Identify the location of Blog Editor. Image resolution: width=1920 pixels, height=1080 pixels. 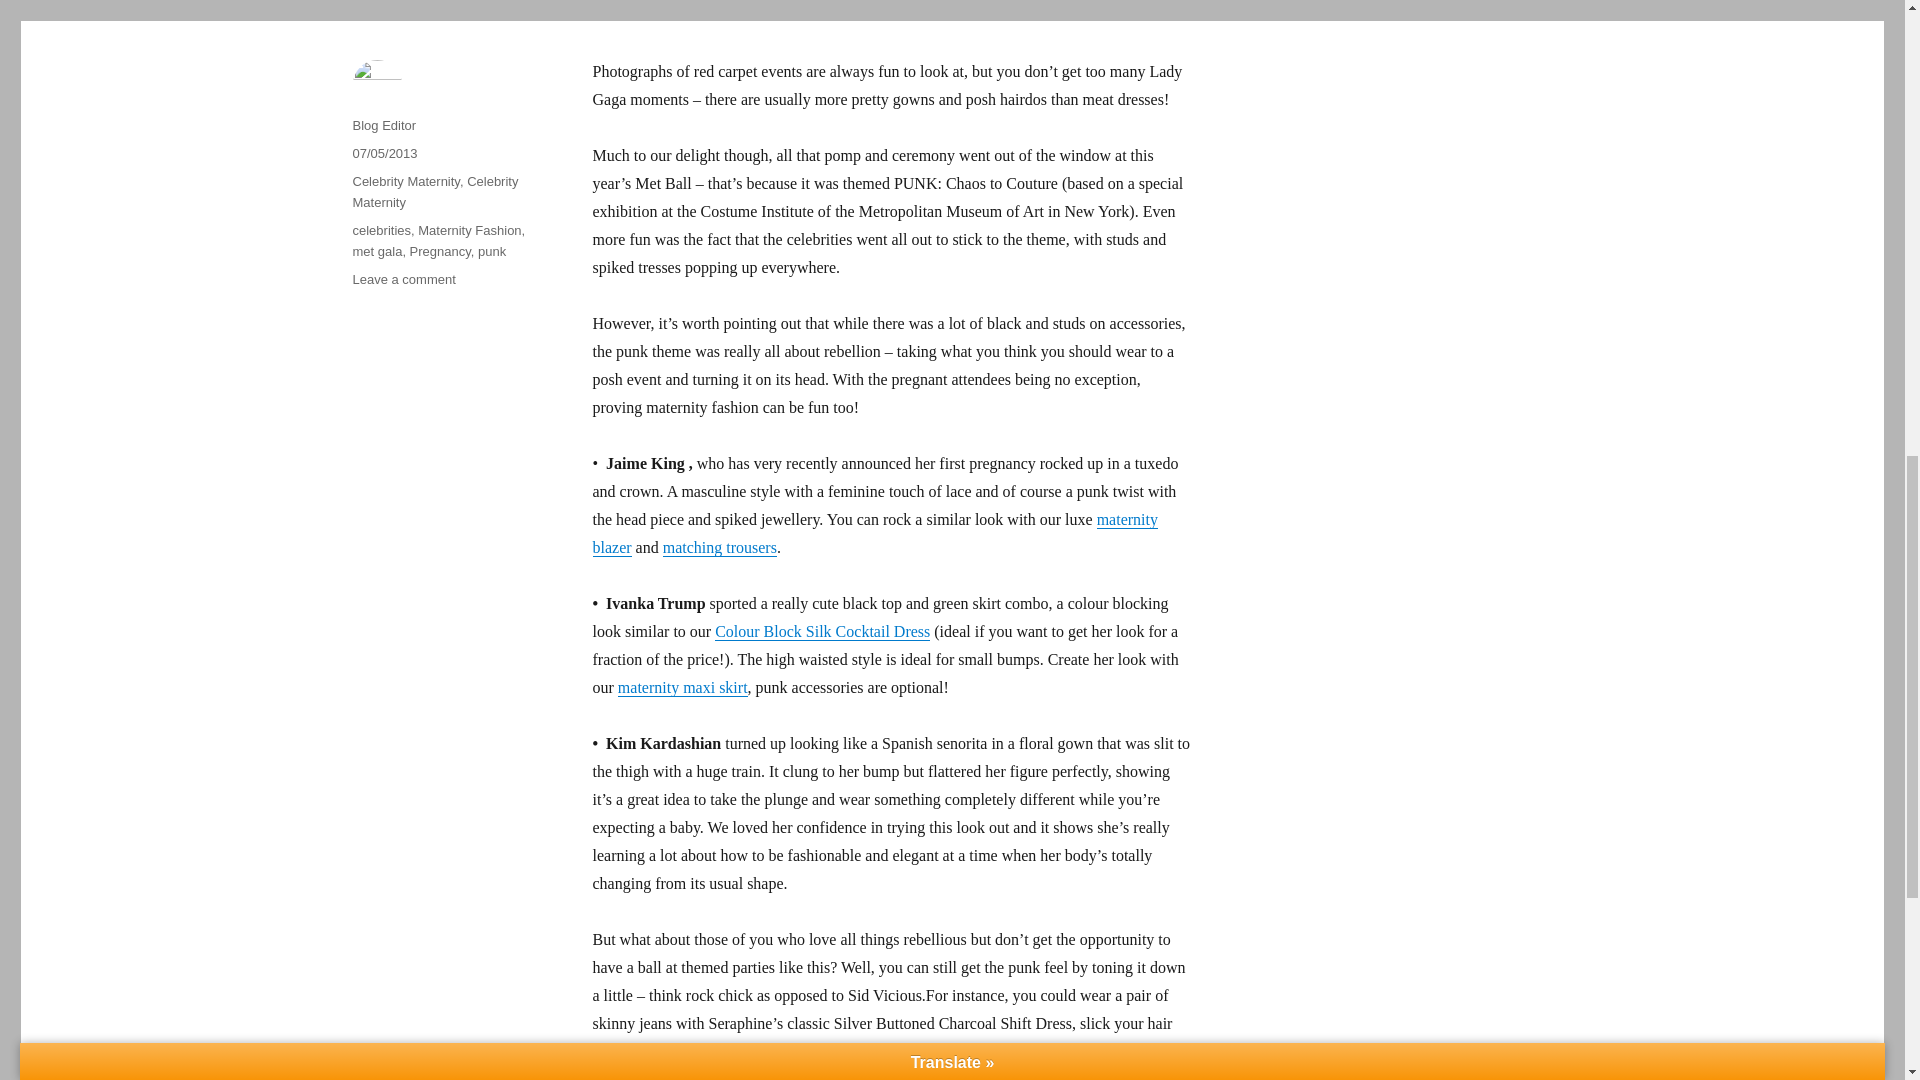
(384, 124).